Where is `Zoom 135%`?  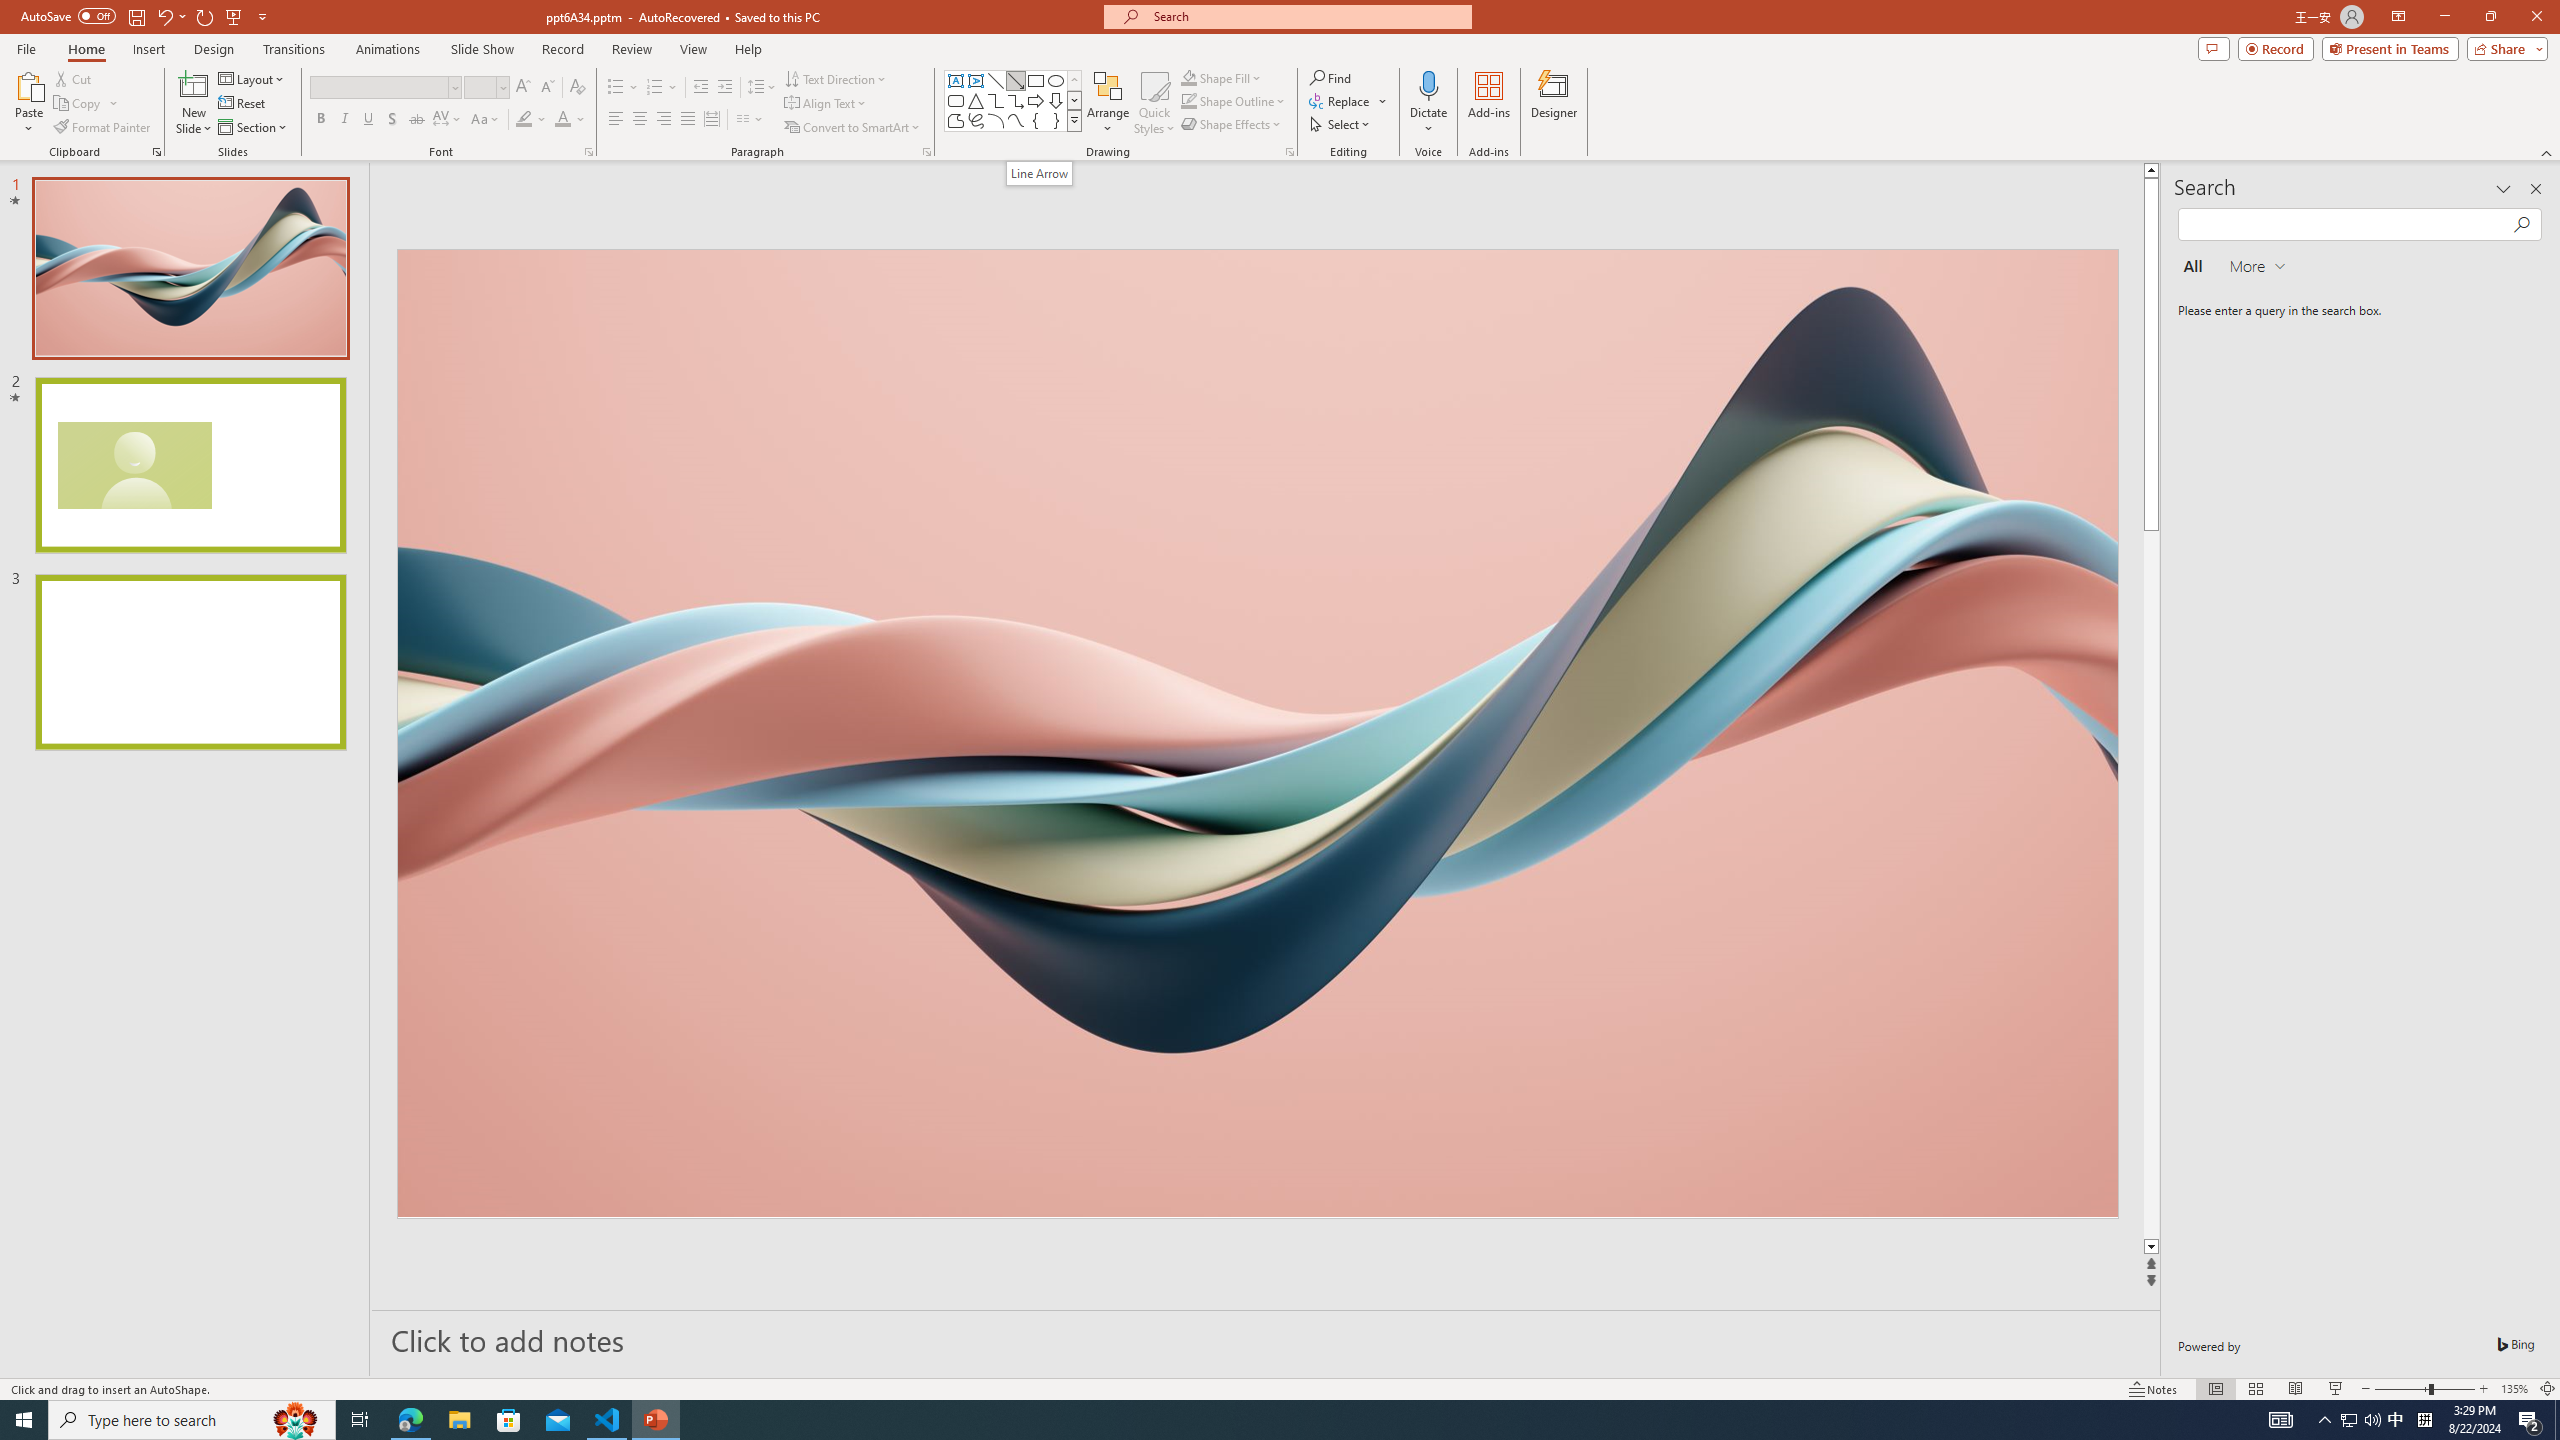 Zoom 135% is located at coordinates (2514, 1389).